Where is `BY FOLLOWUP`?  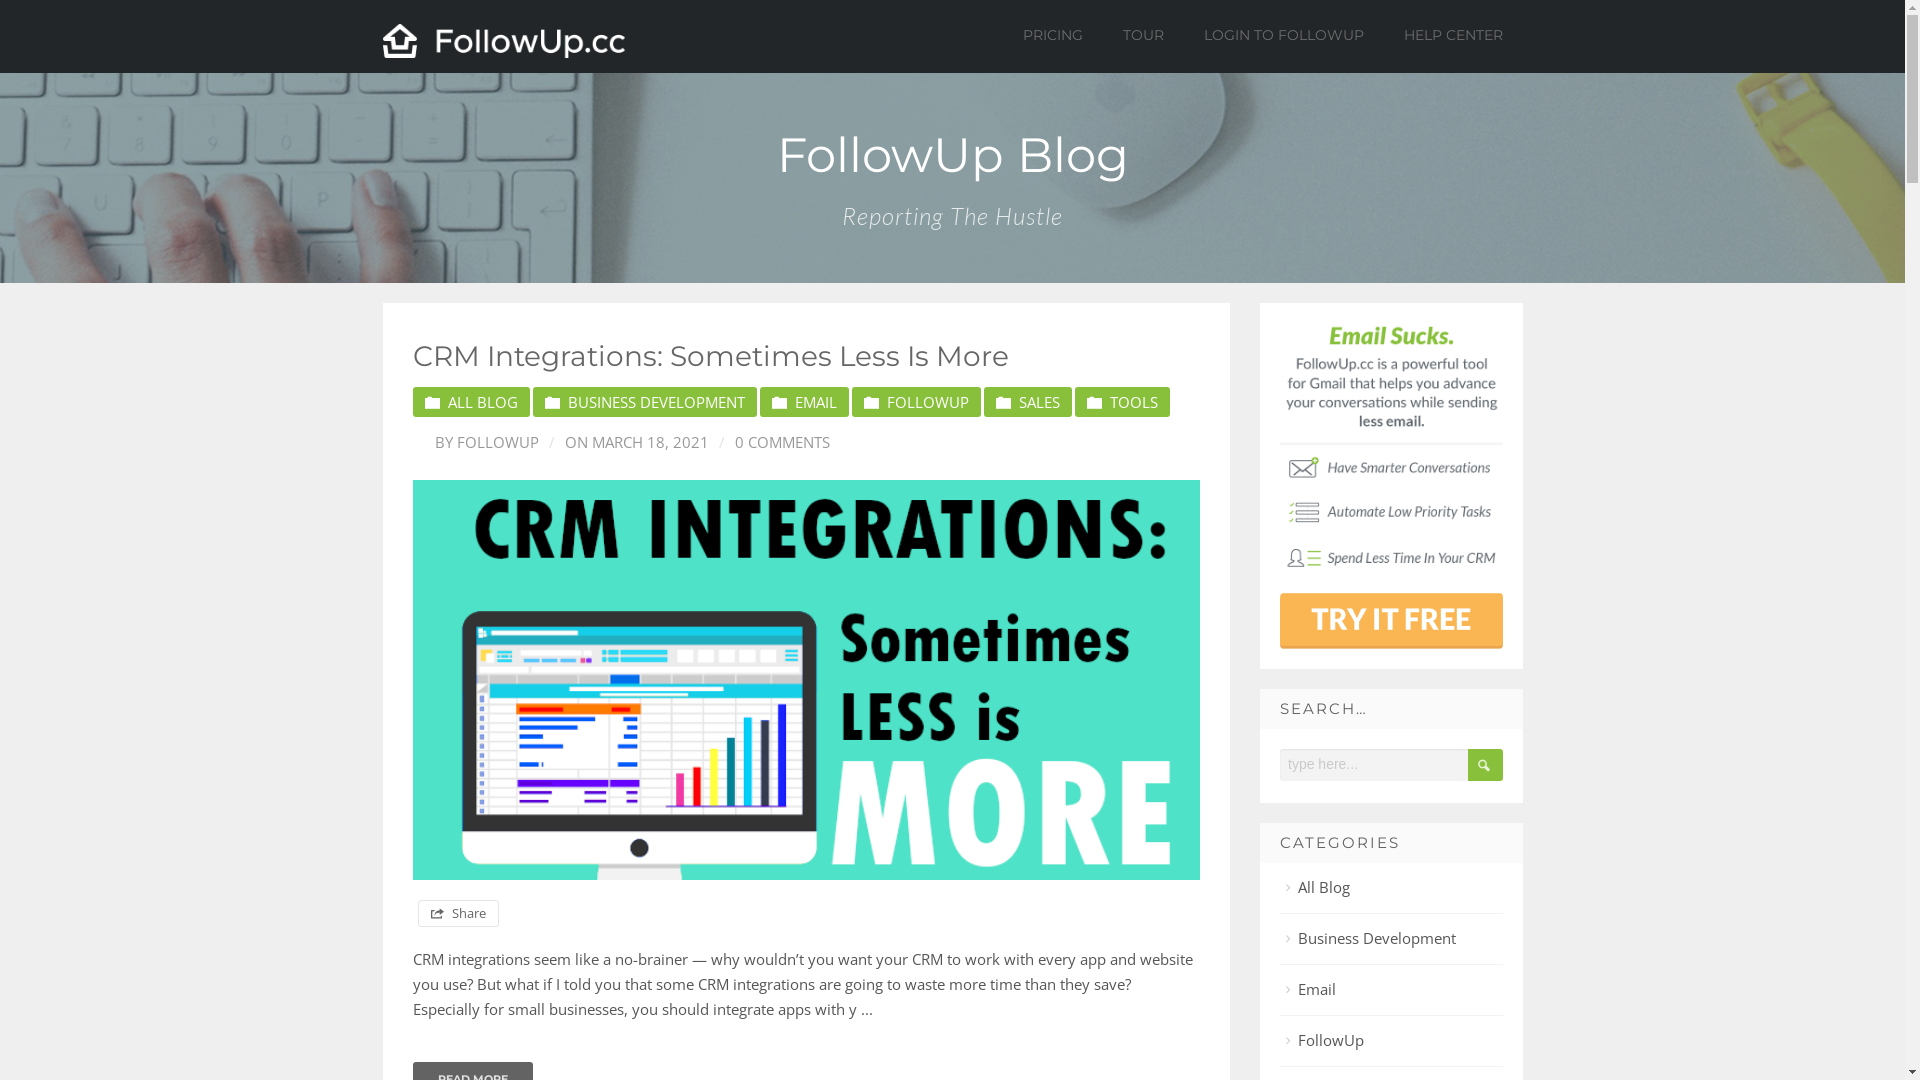 BY FOLLOWUP is located at coordinates (476, 442).